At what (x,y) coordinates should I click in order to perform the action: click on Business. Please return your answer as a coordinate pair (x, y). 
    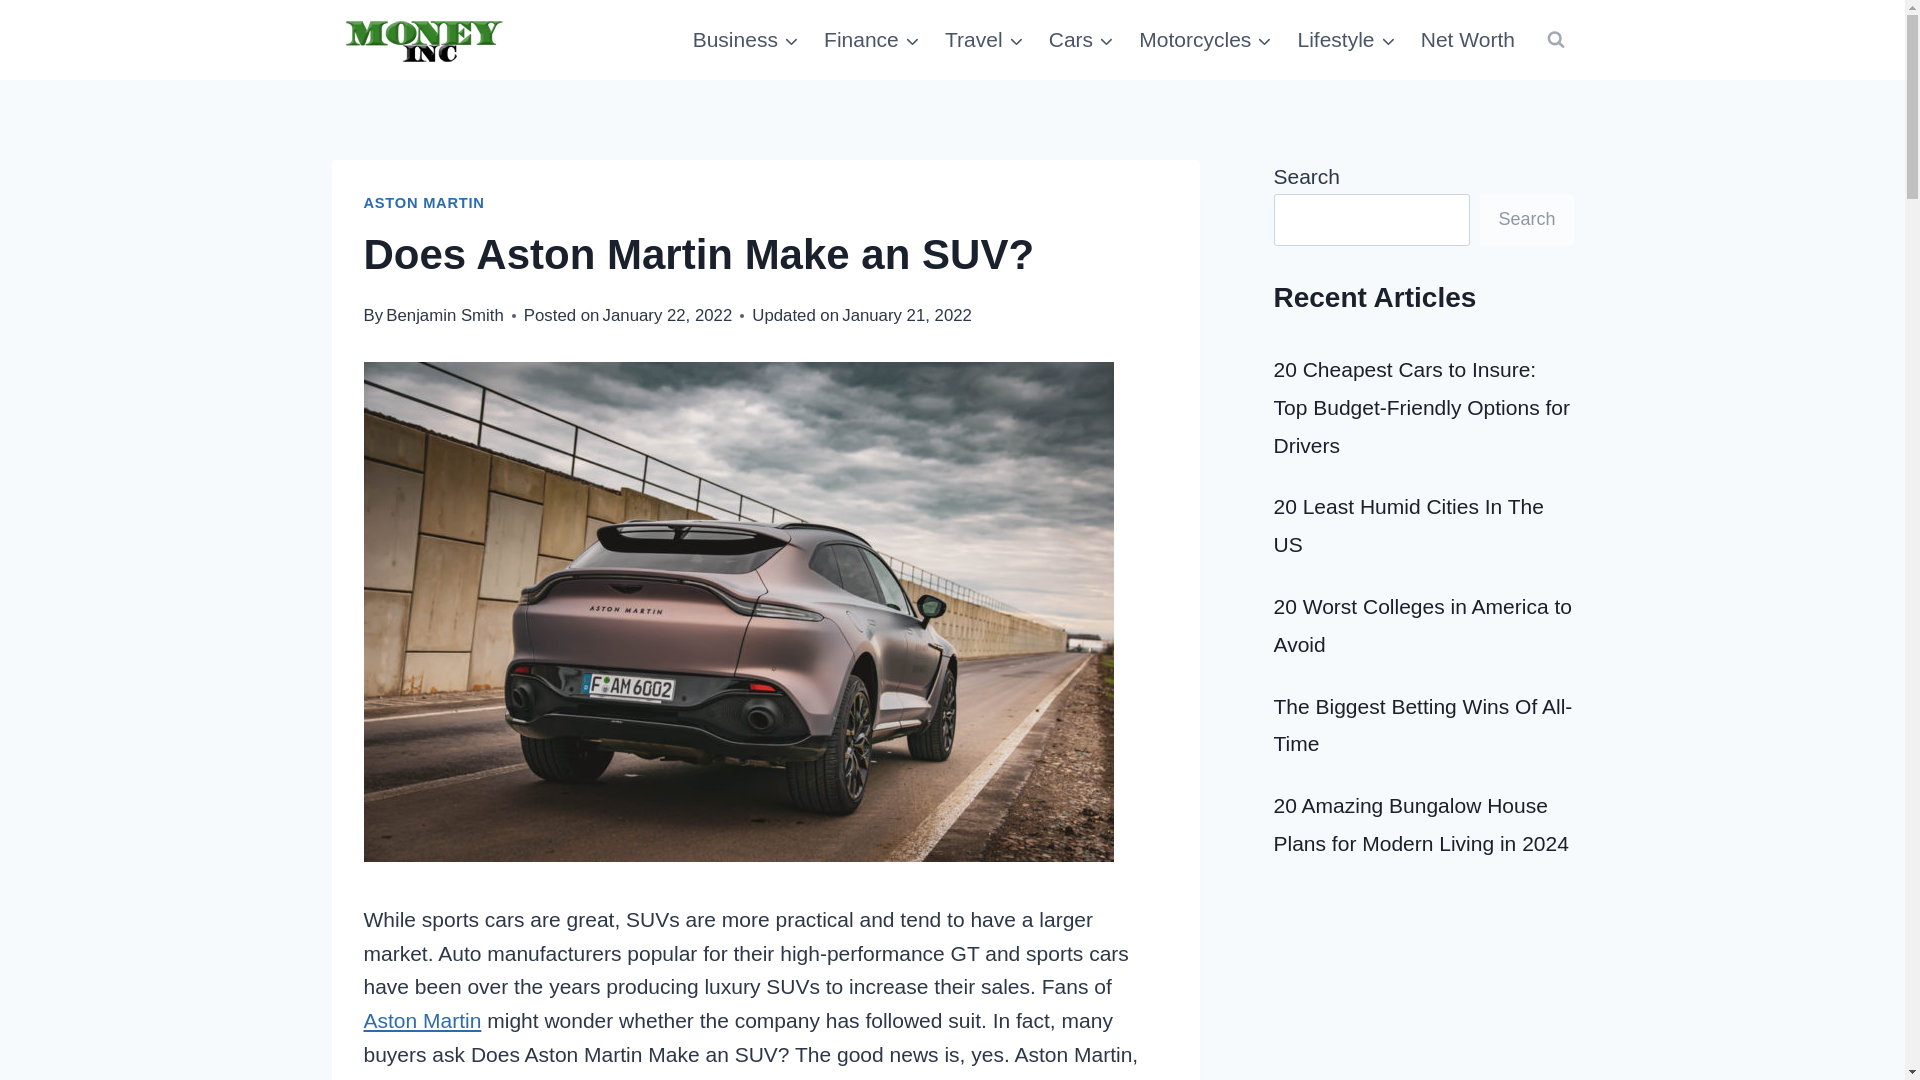
    Looking at the image, I should click on (744, 40).